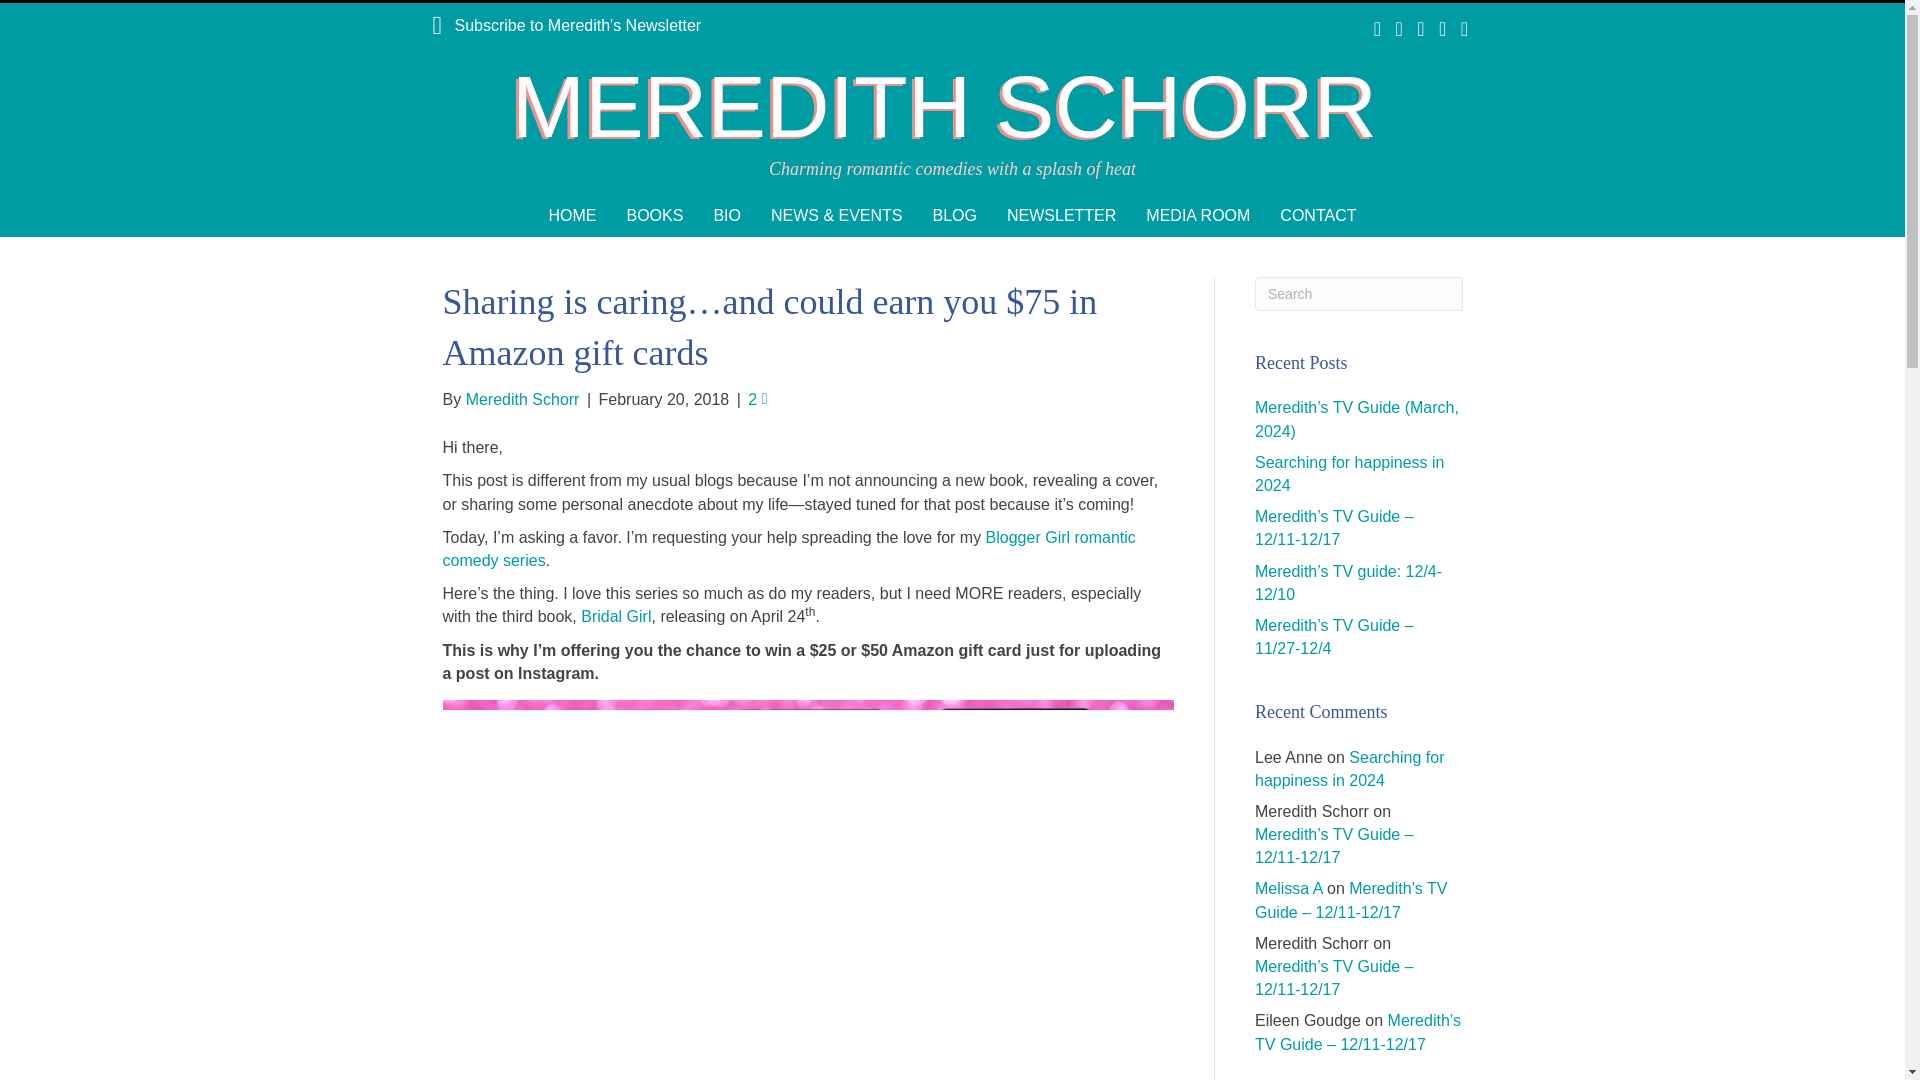 This screenshot has height=1080, width=1920. I want to click on HOME, so click(572, 215).